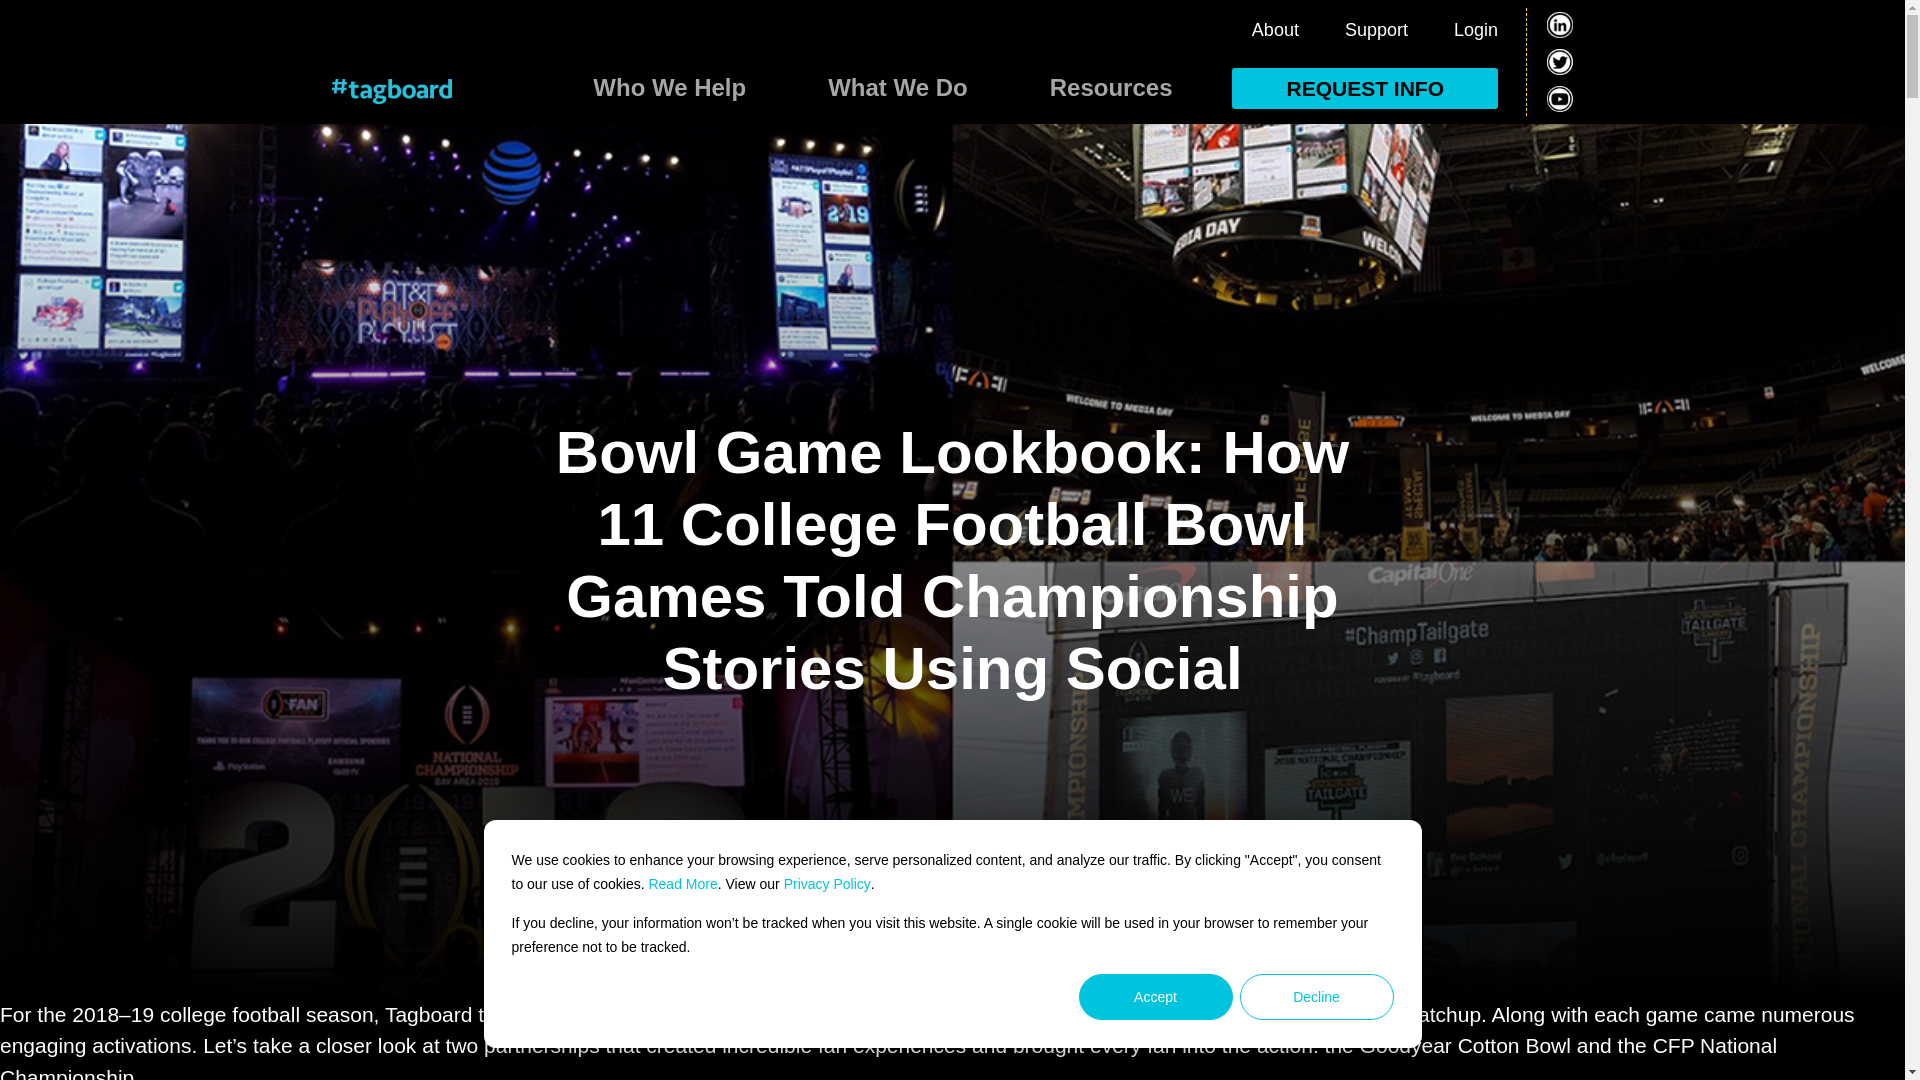 The height and width of the screenshot is (1080, 1920). Describe the element at coordinates (669, 92) in the screenshot. I see `Who We Help` at that location.